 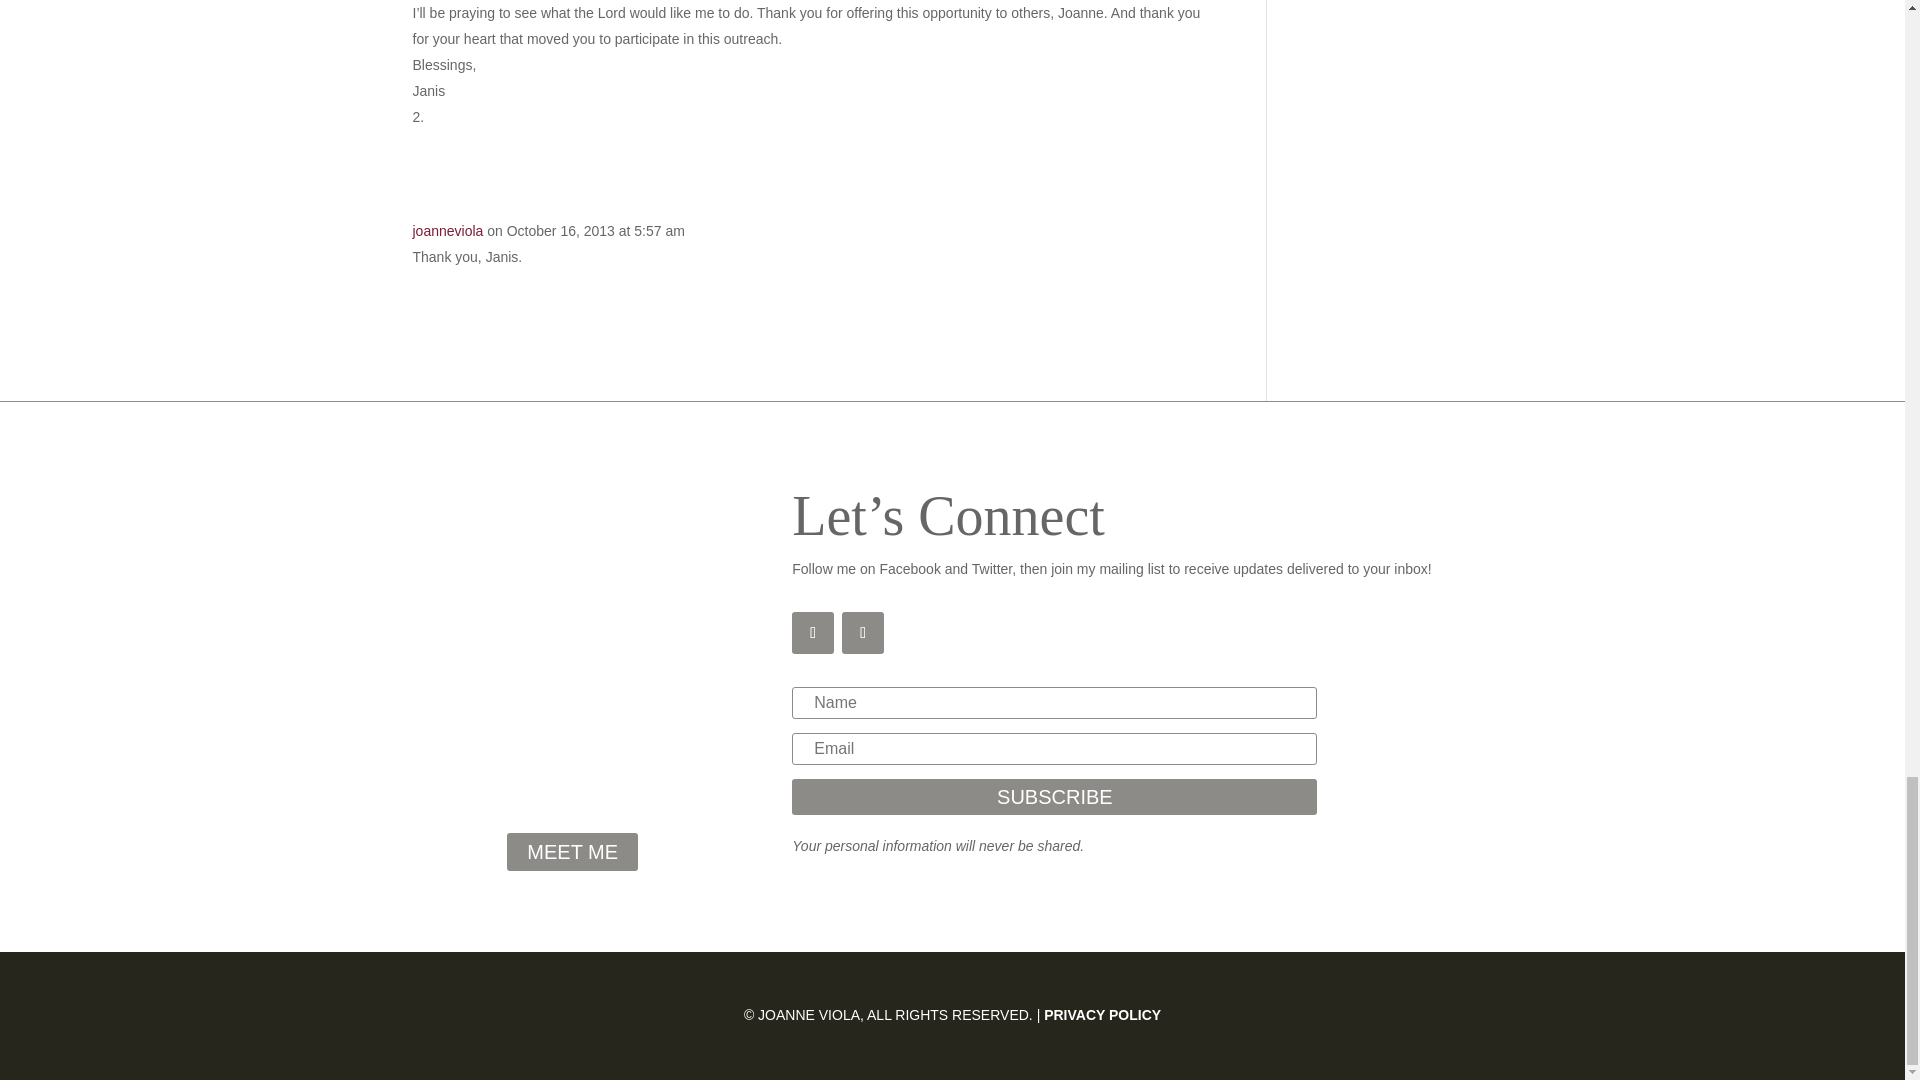 I want to click on SUBSCRIBE, so click(x=1054, y=796).